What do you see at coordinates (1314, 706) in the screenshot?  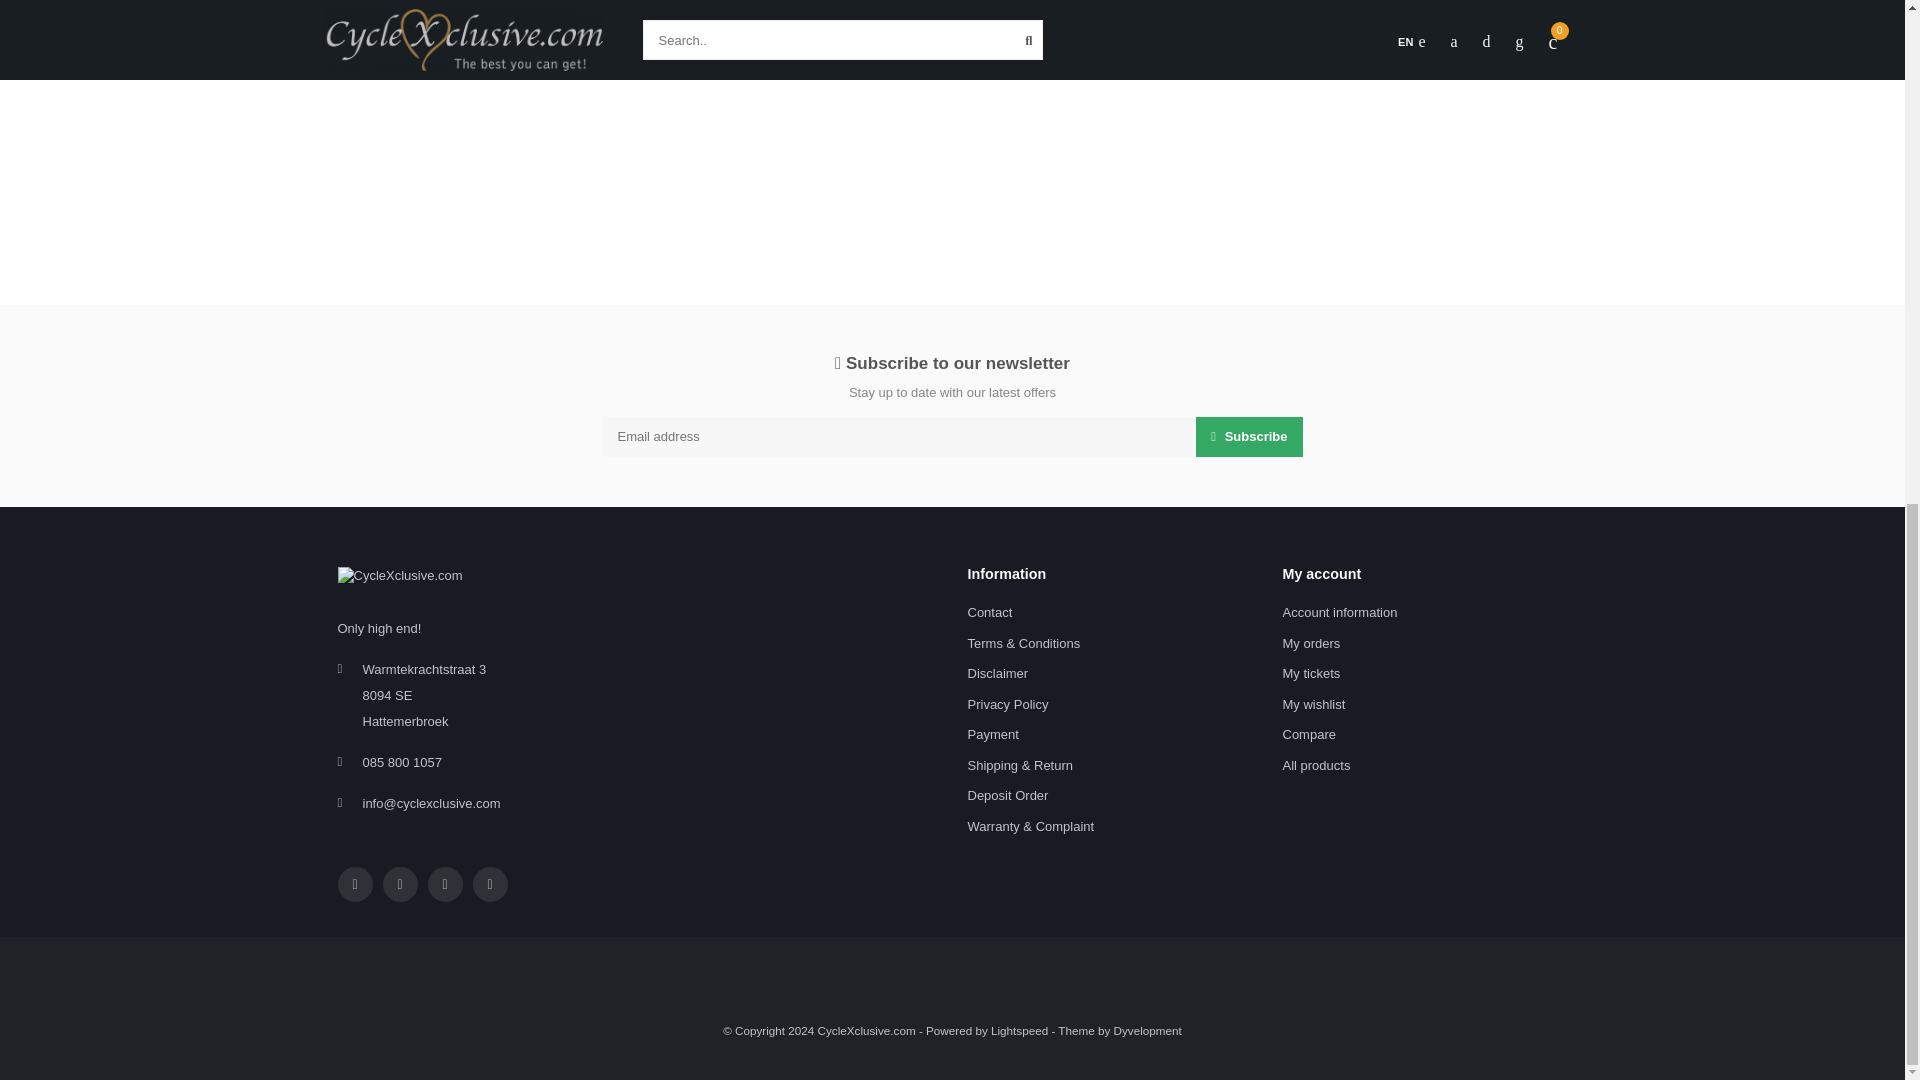 I see `My wishlist` at bounding box center [1314, 706].